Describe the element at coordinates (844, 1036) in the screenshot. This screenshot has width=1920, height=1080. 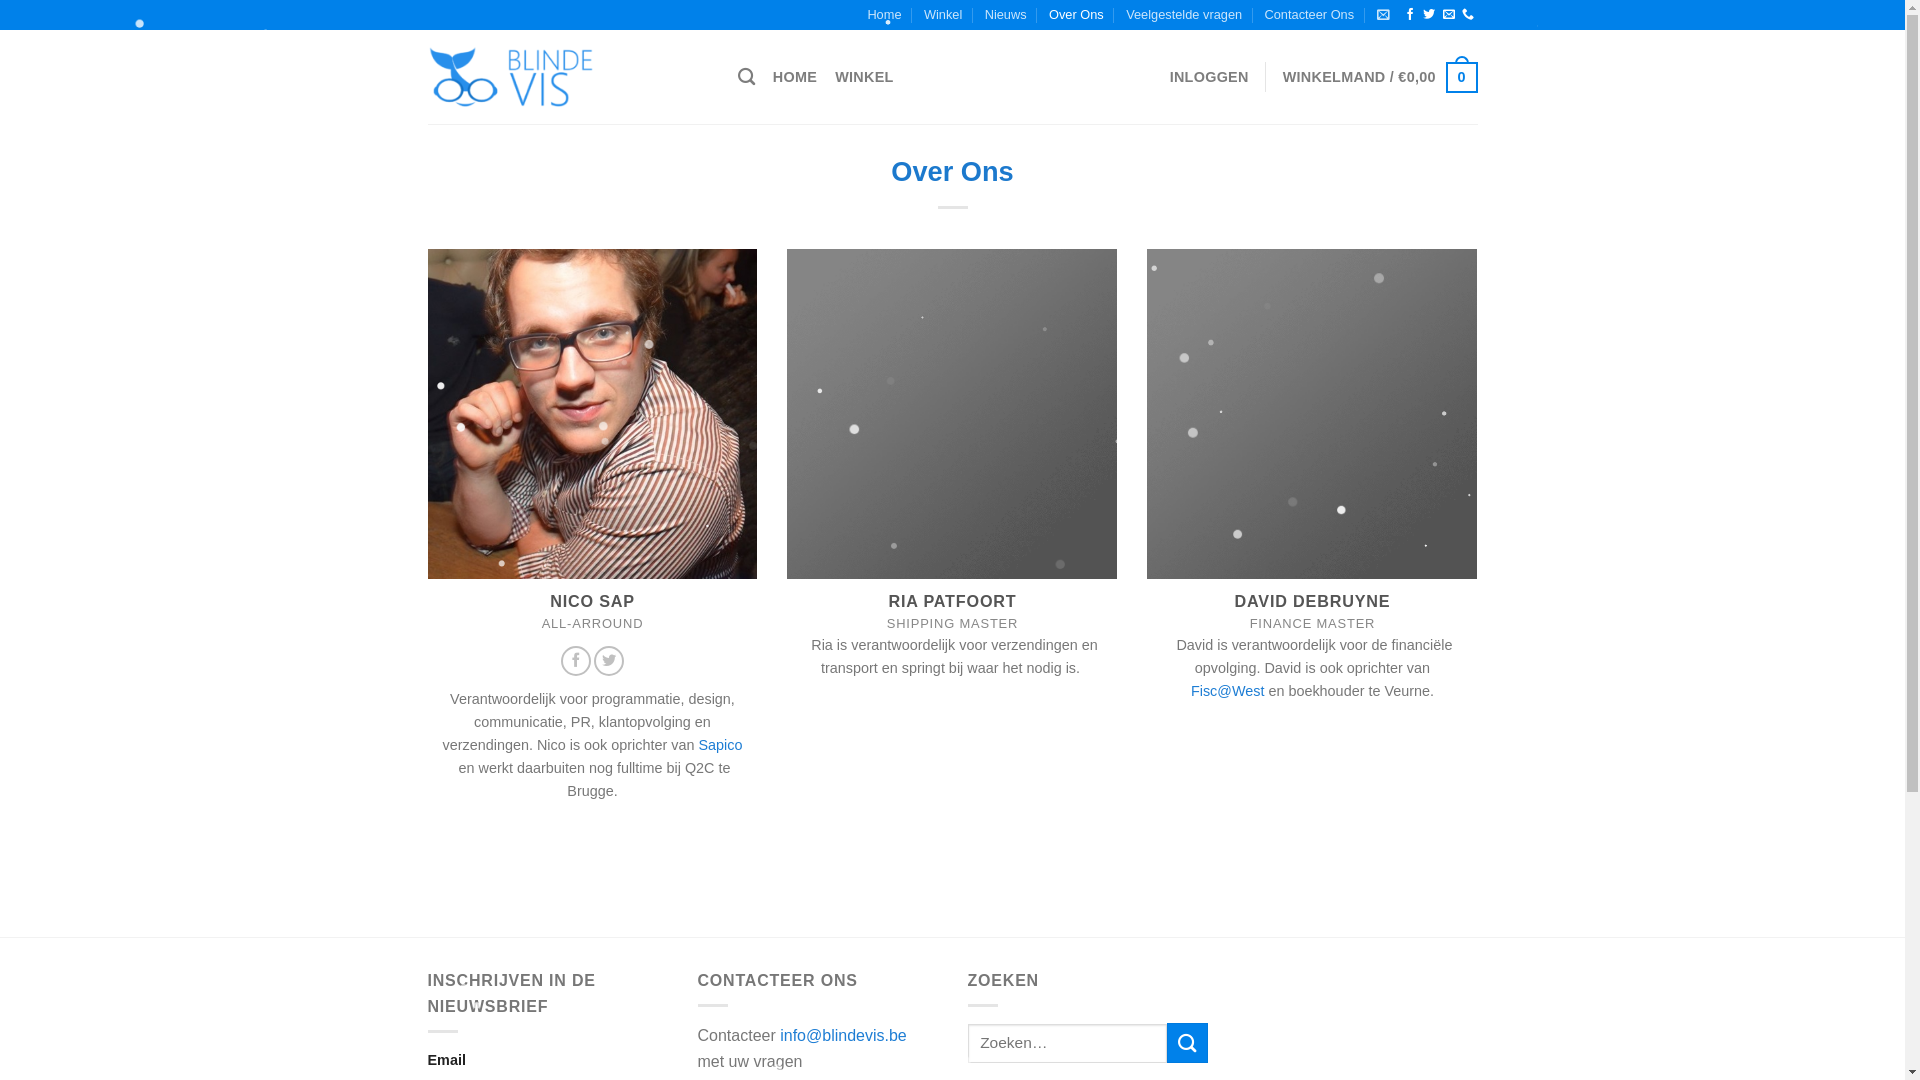
I see `info@blindevis.be` at that location.